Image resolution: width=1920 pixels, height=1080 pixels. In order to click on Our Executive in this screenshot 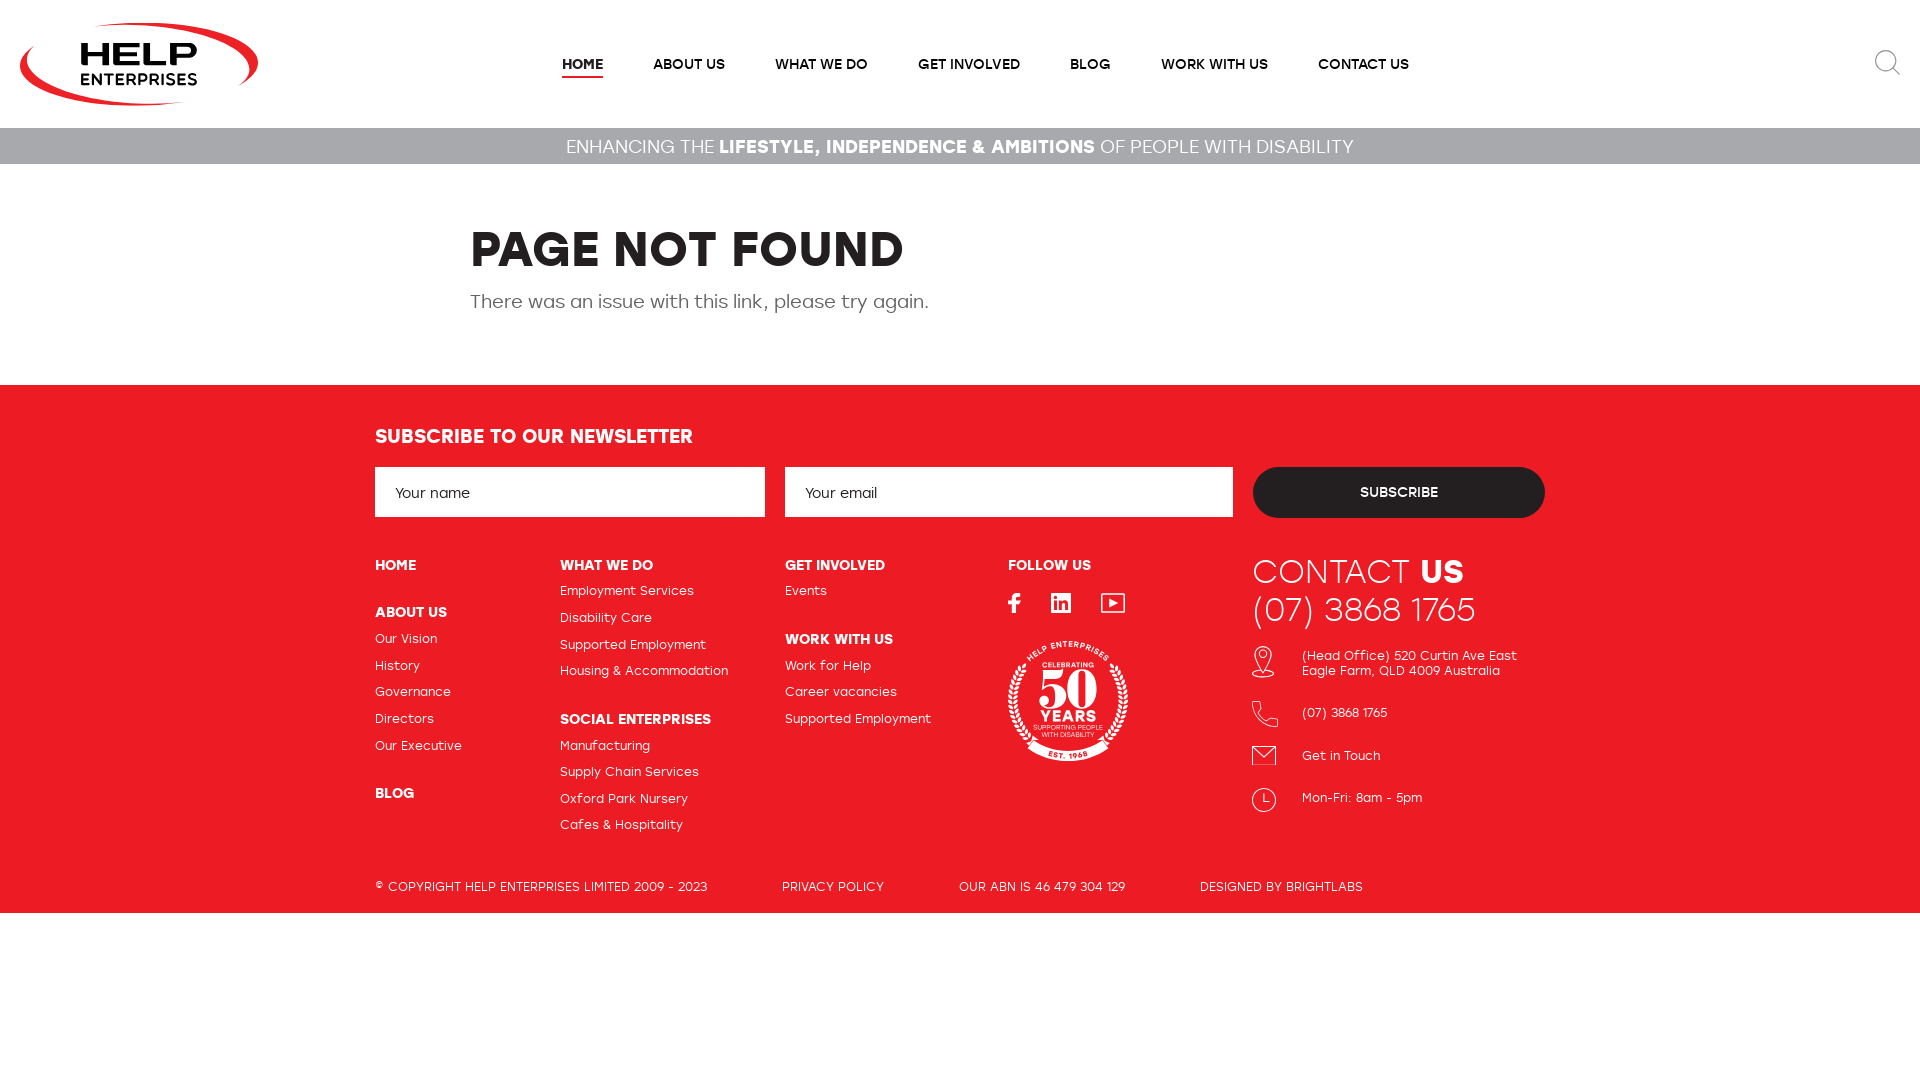, I will do `click(418, 745)`.